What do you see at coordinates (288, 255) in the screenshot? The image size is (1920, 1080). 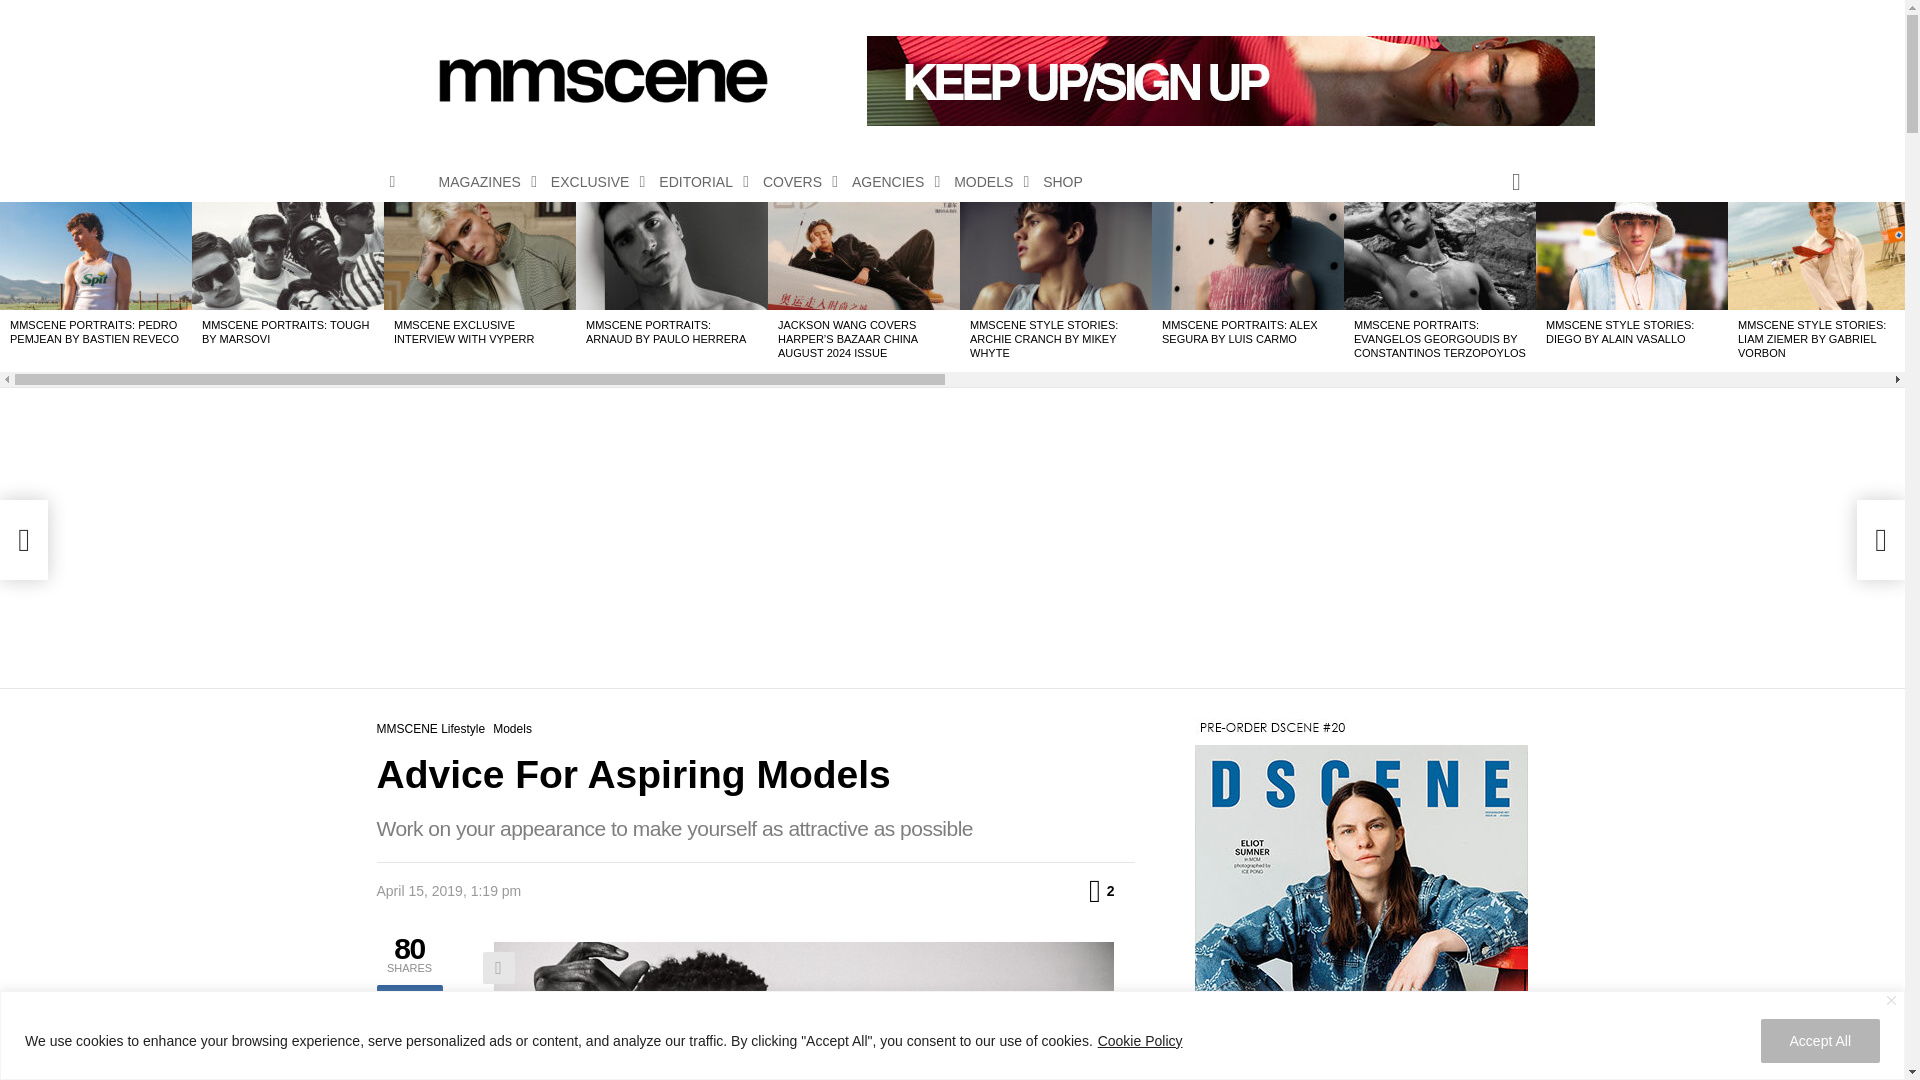 I see `MMSCENE PORTRAITS: Tough by Marsovi` at bounding box center [288, 255].